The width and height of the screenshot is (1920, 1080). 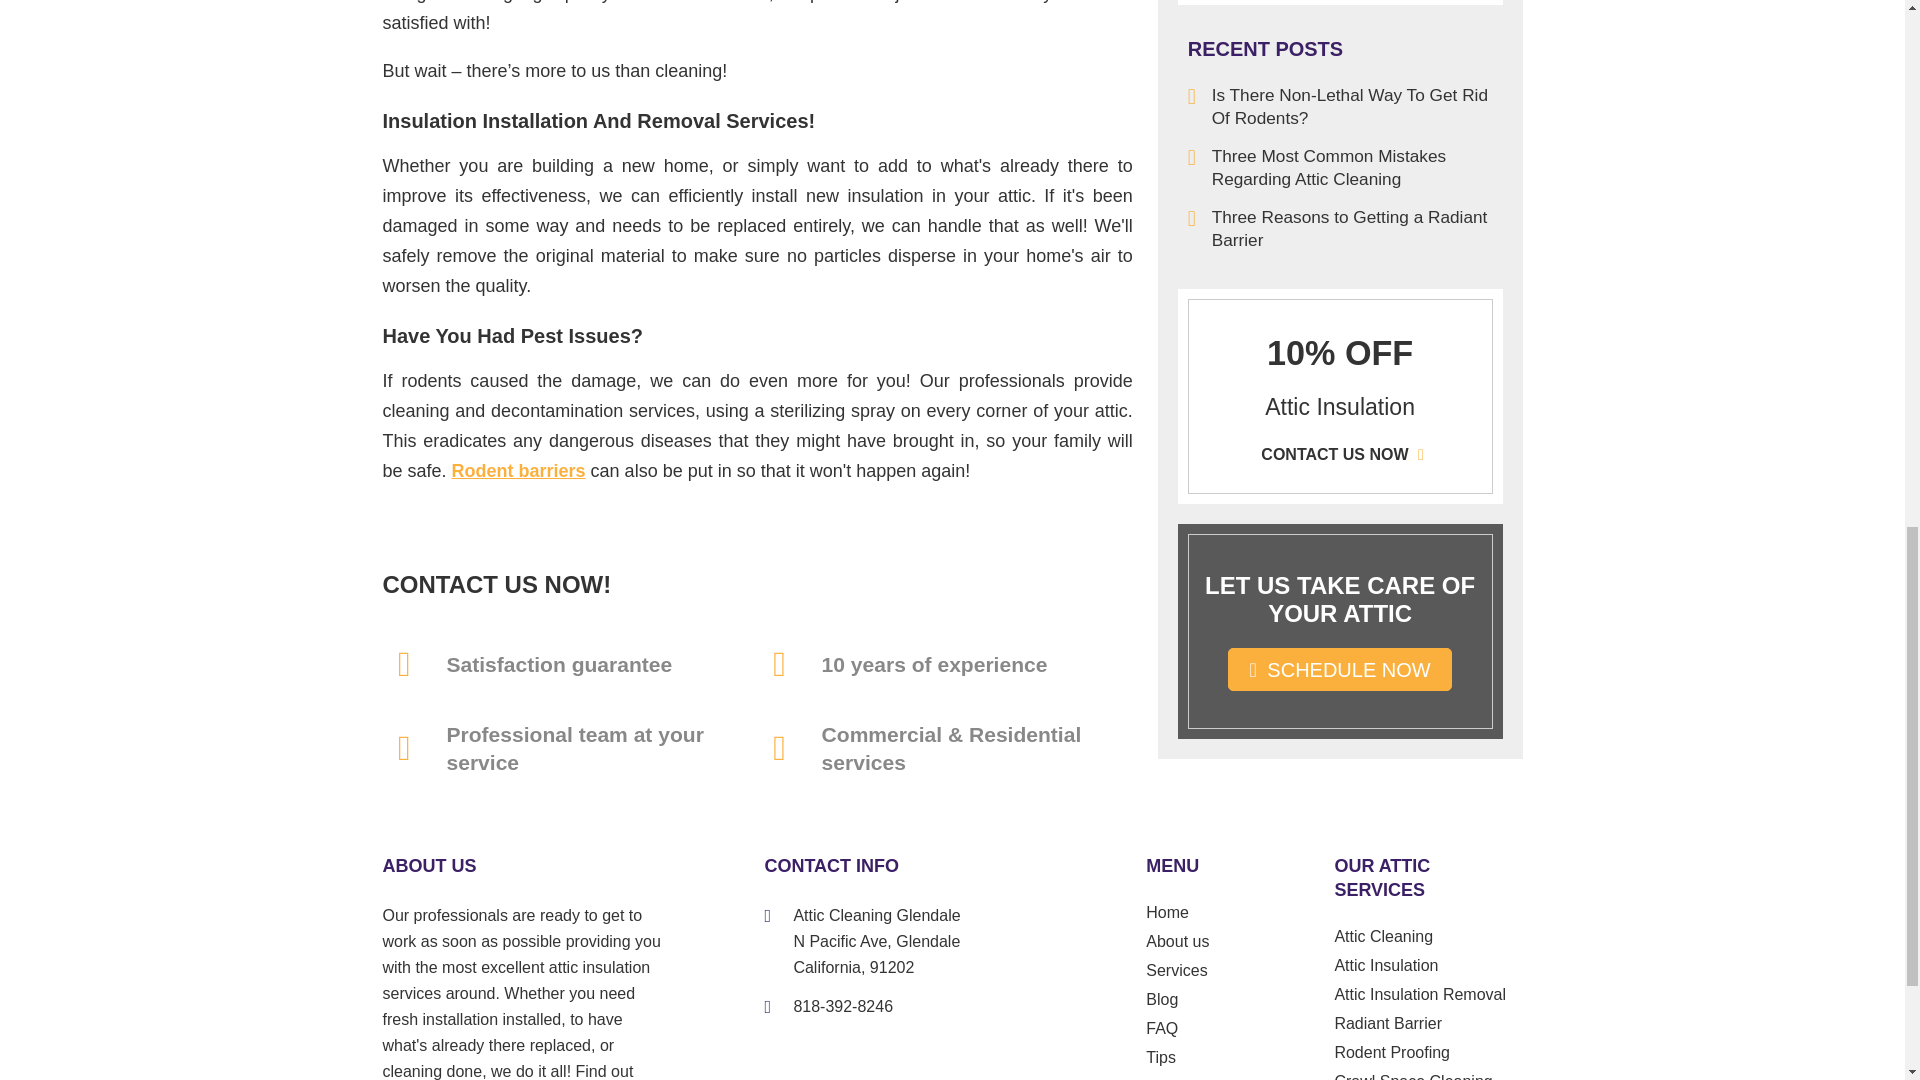 What do you see at coordinates (1340, 670) in the screenshot?
I see `SCHEDULE NOW` at bounding box center [1340, 670].